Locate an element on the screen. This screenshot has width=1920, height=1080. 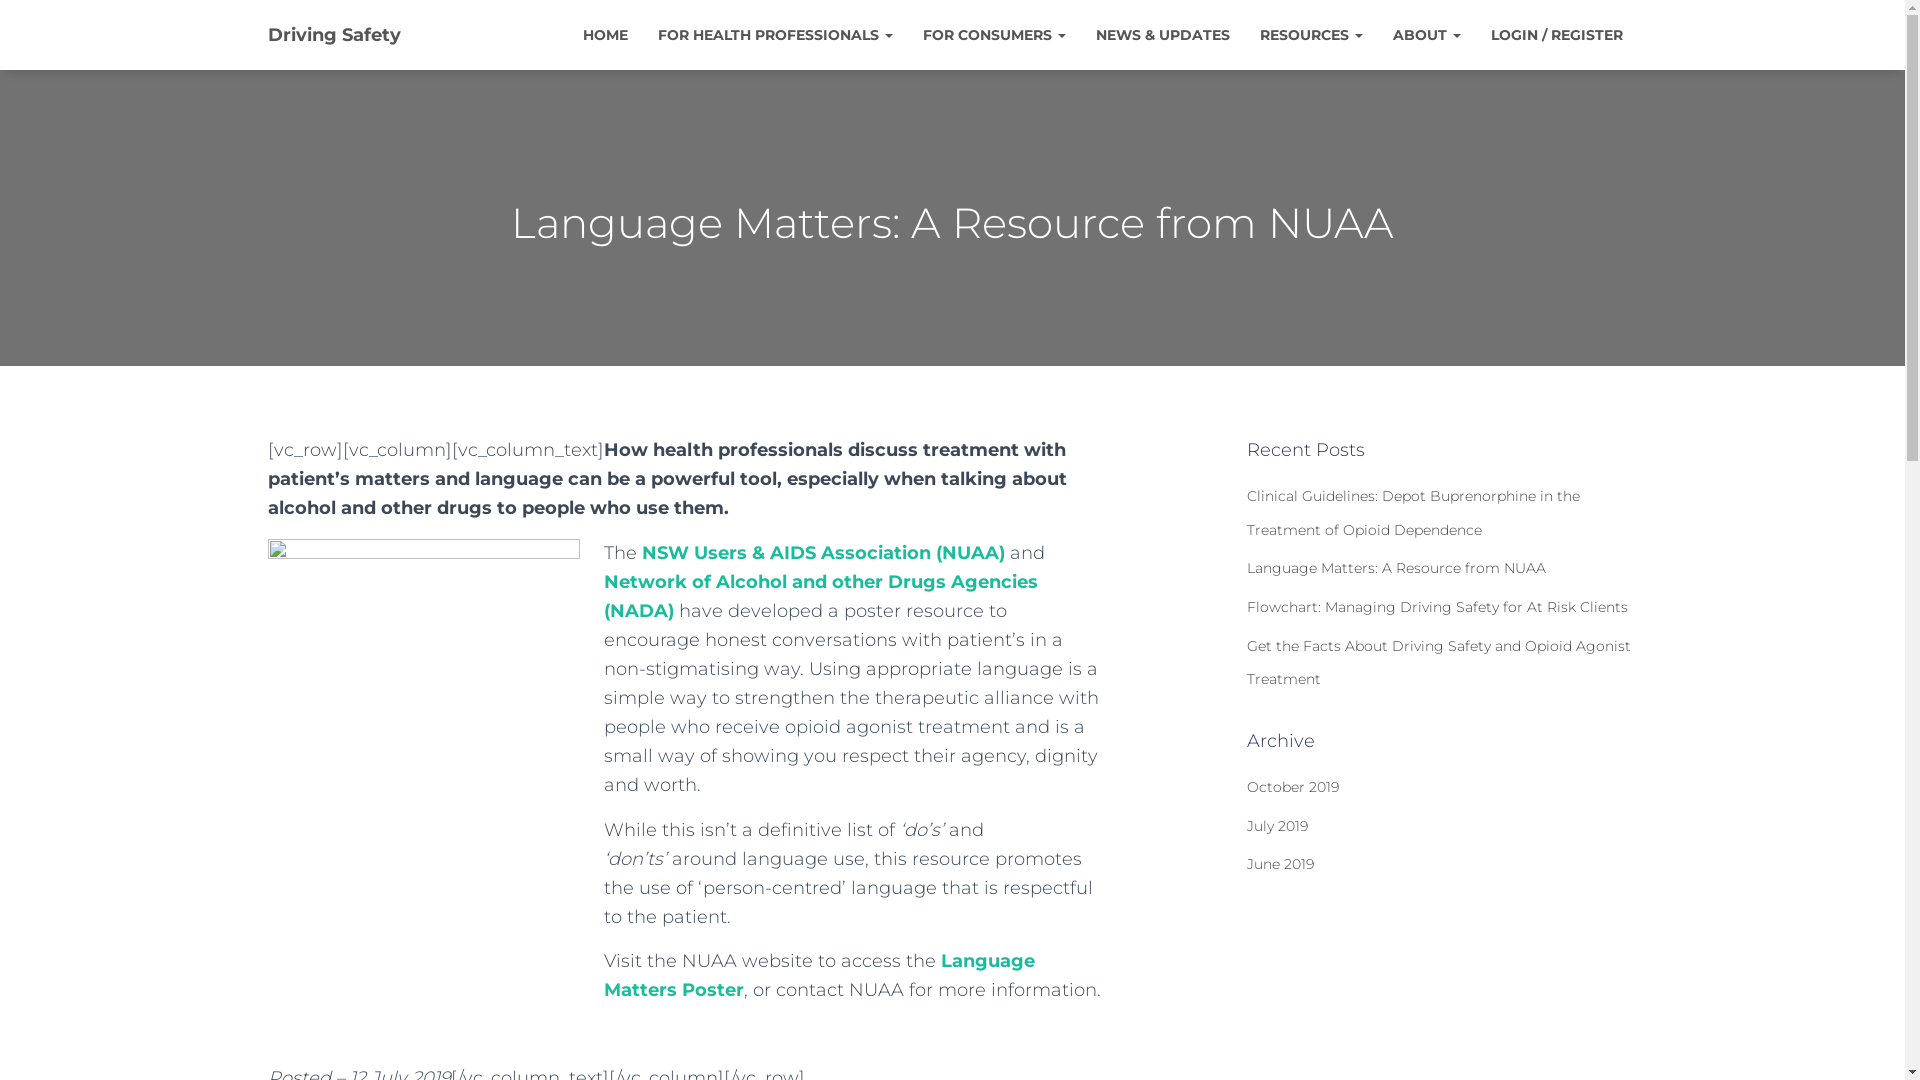
NSW Users & AIDS Association (NUAA) is located at coordinates (824, 553).